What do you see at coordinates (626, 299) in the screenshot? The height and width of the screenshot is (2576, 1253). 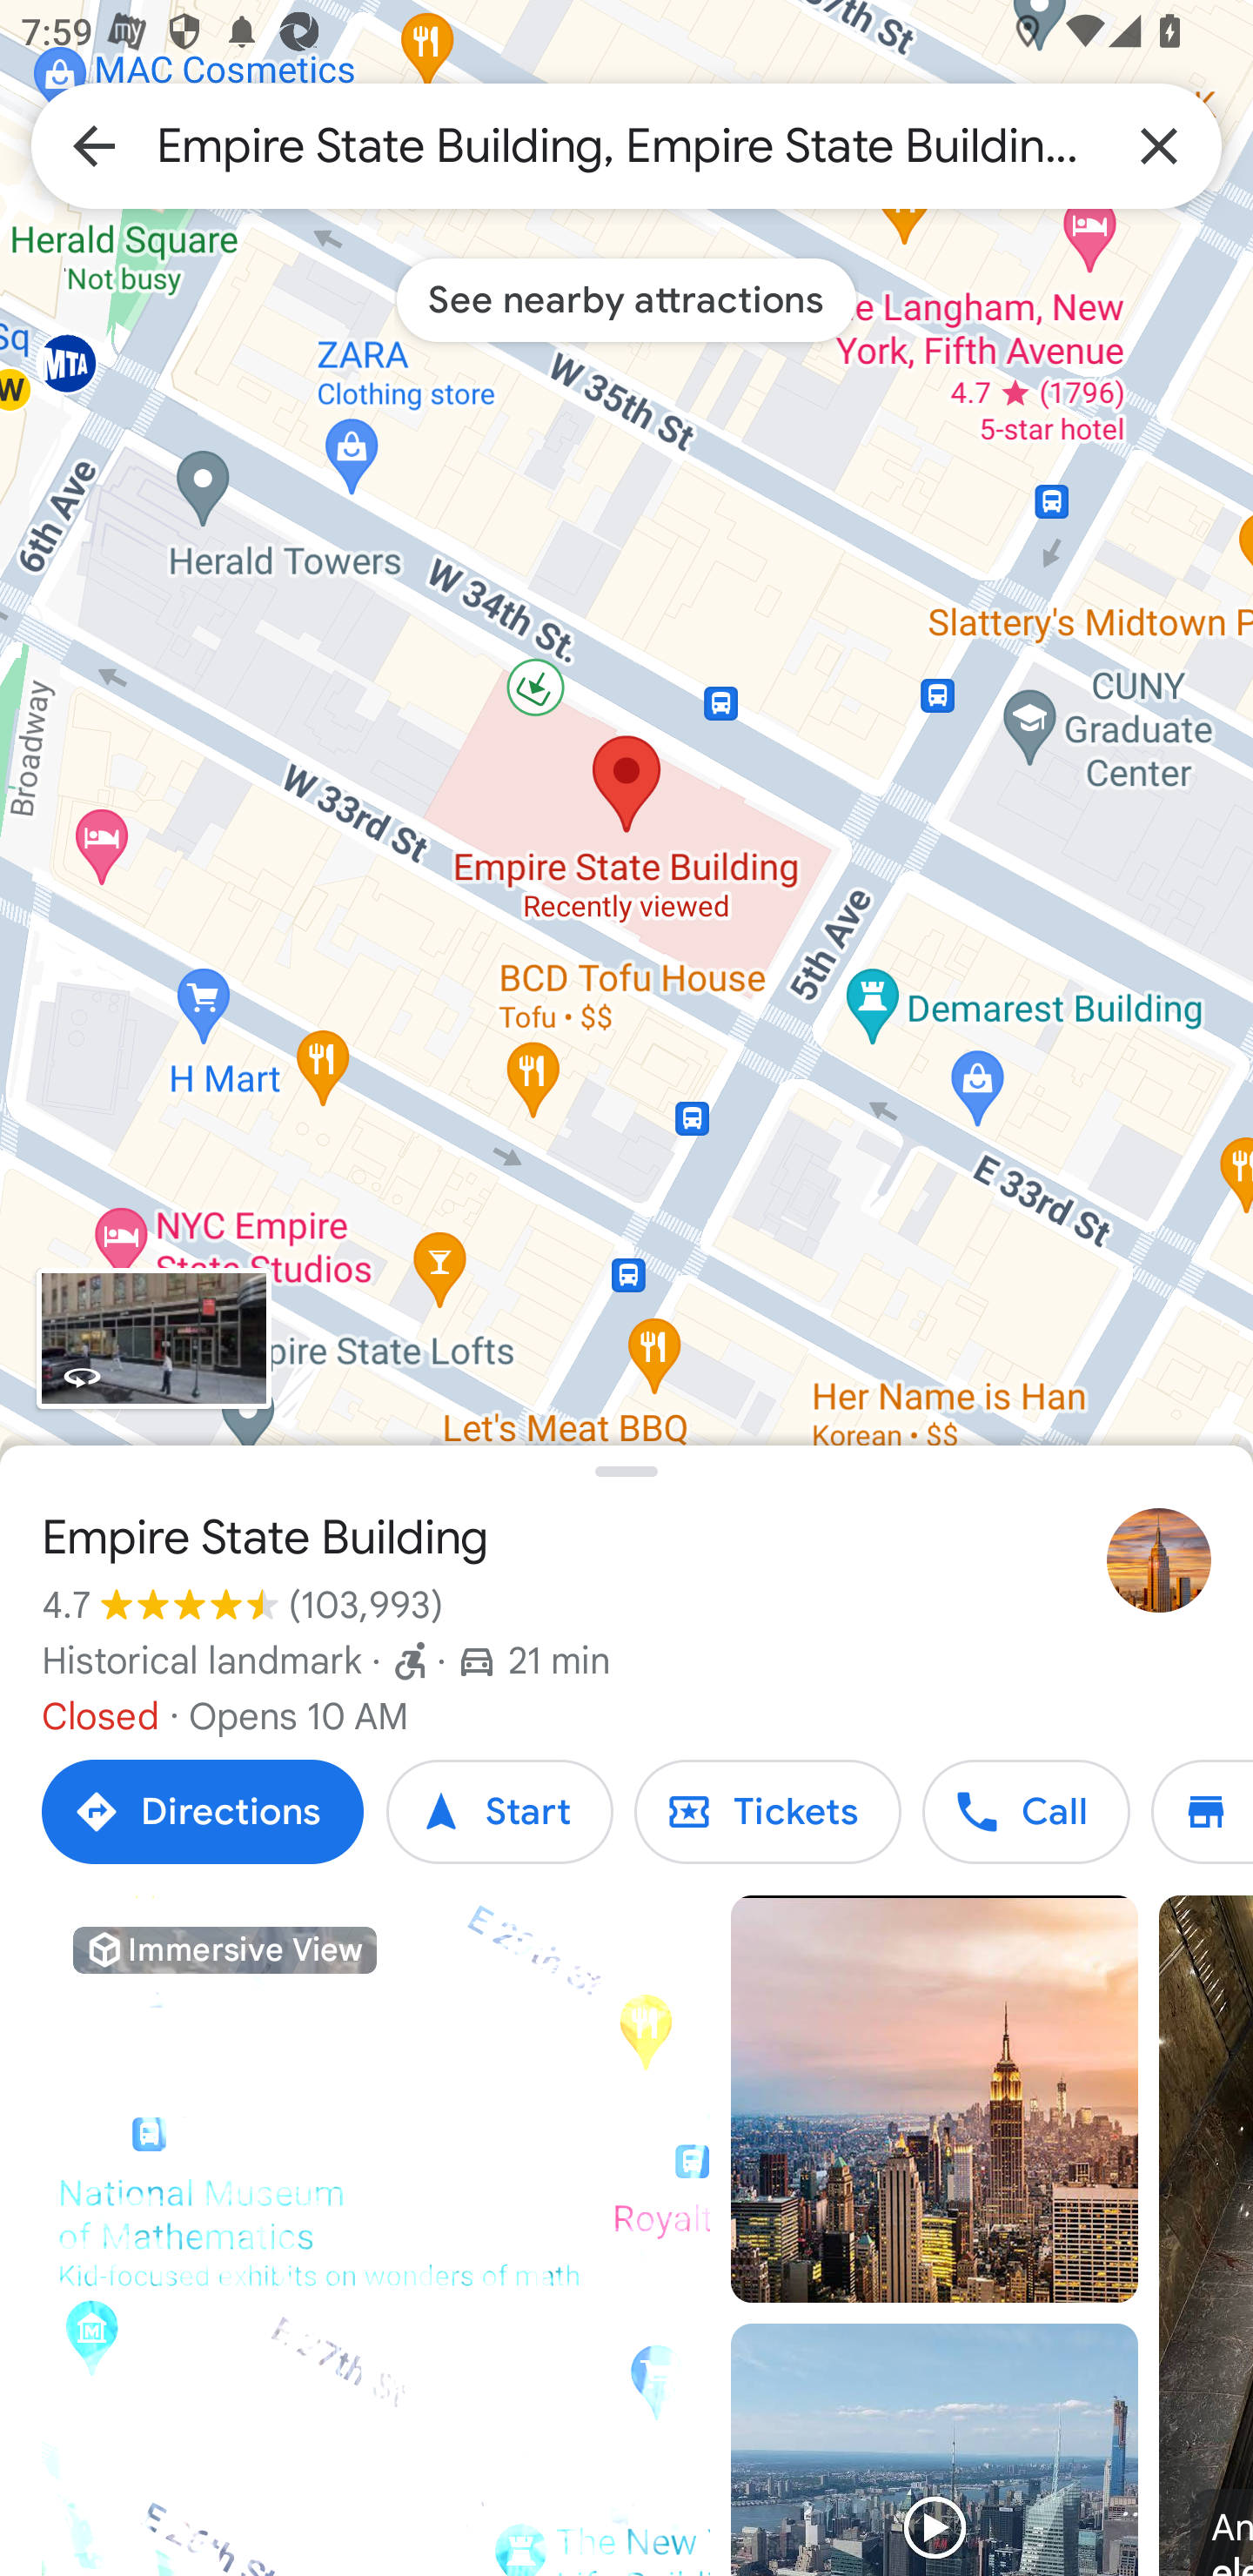 I see `See nearby attractions` at bounding box center [626, 299].